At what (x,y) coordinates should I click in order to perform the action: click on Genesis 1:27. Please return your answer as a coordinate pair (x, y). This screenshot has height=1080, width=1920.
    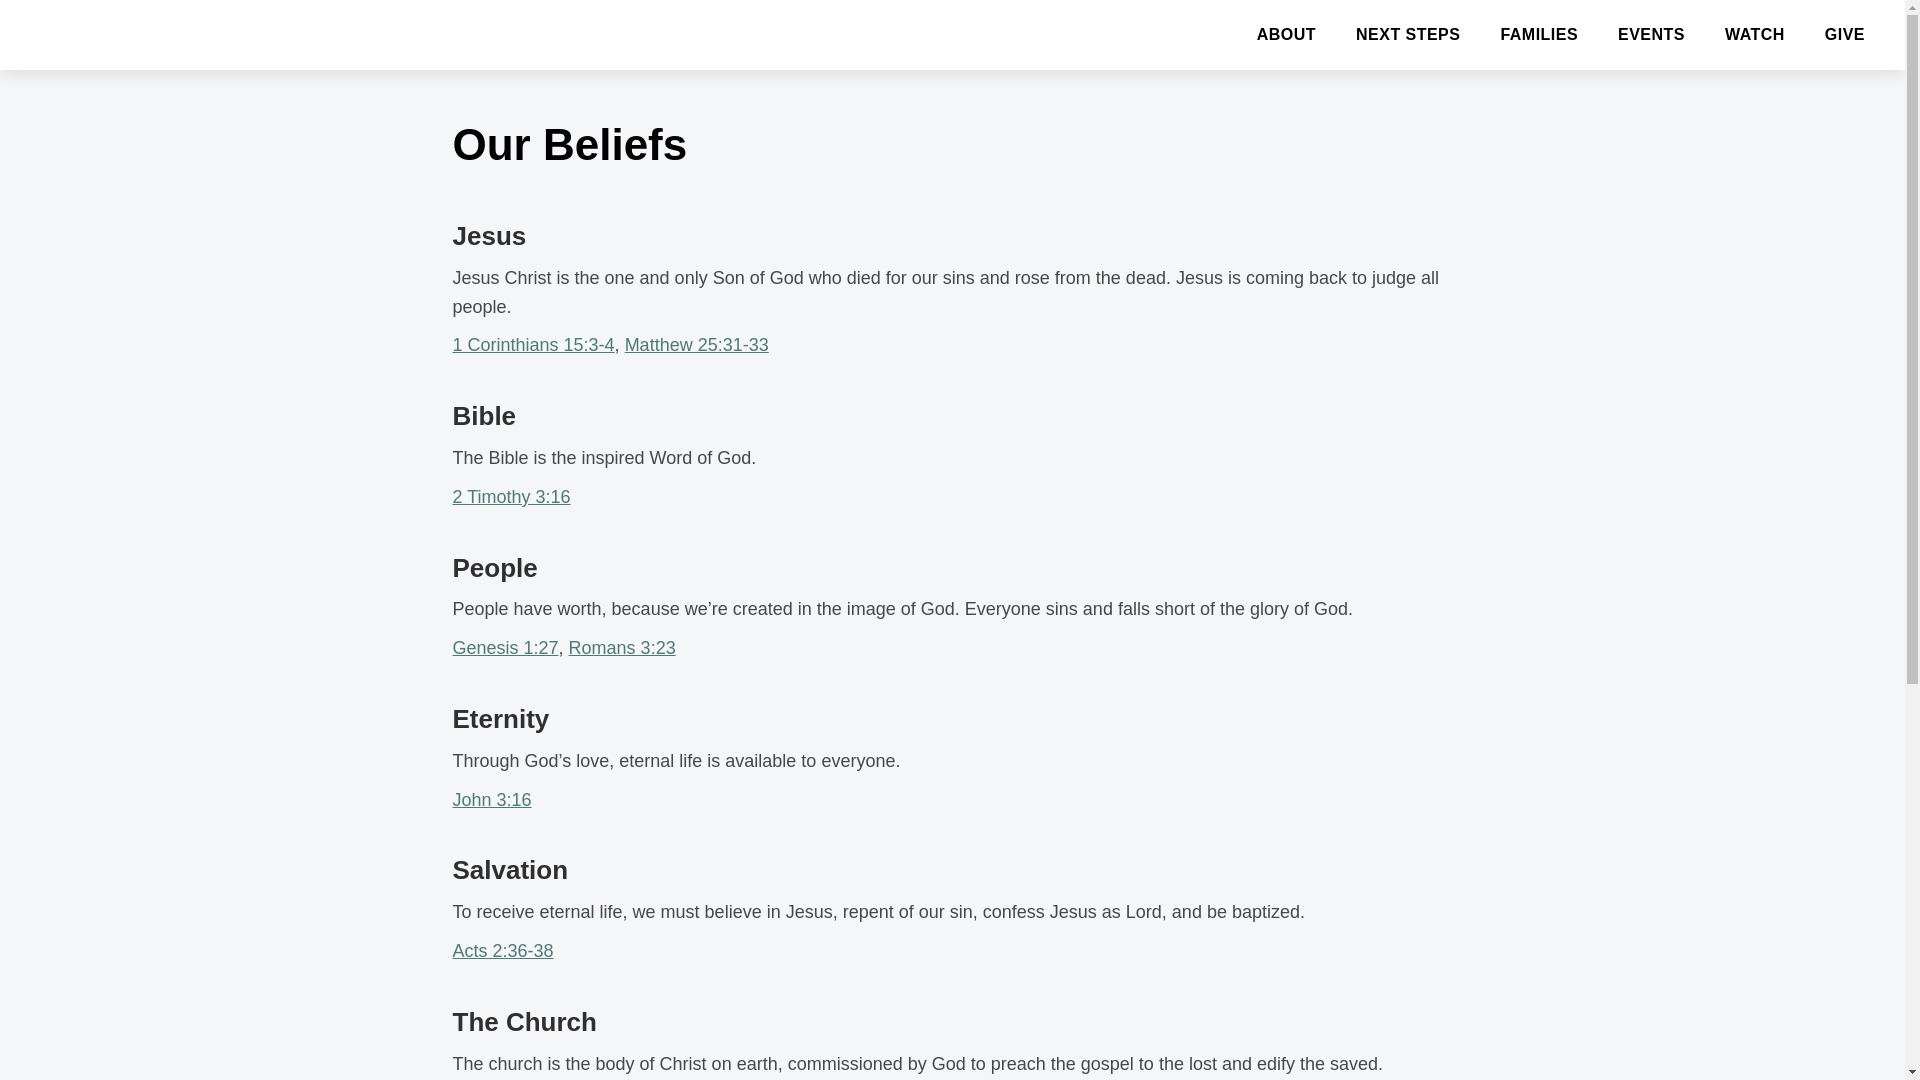
    Looking at the image, I should click on (504, 648).